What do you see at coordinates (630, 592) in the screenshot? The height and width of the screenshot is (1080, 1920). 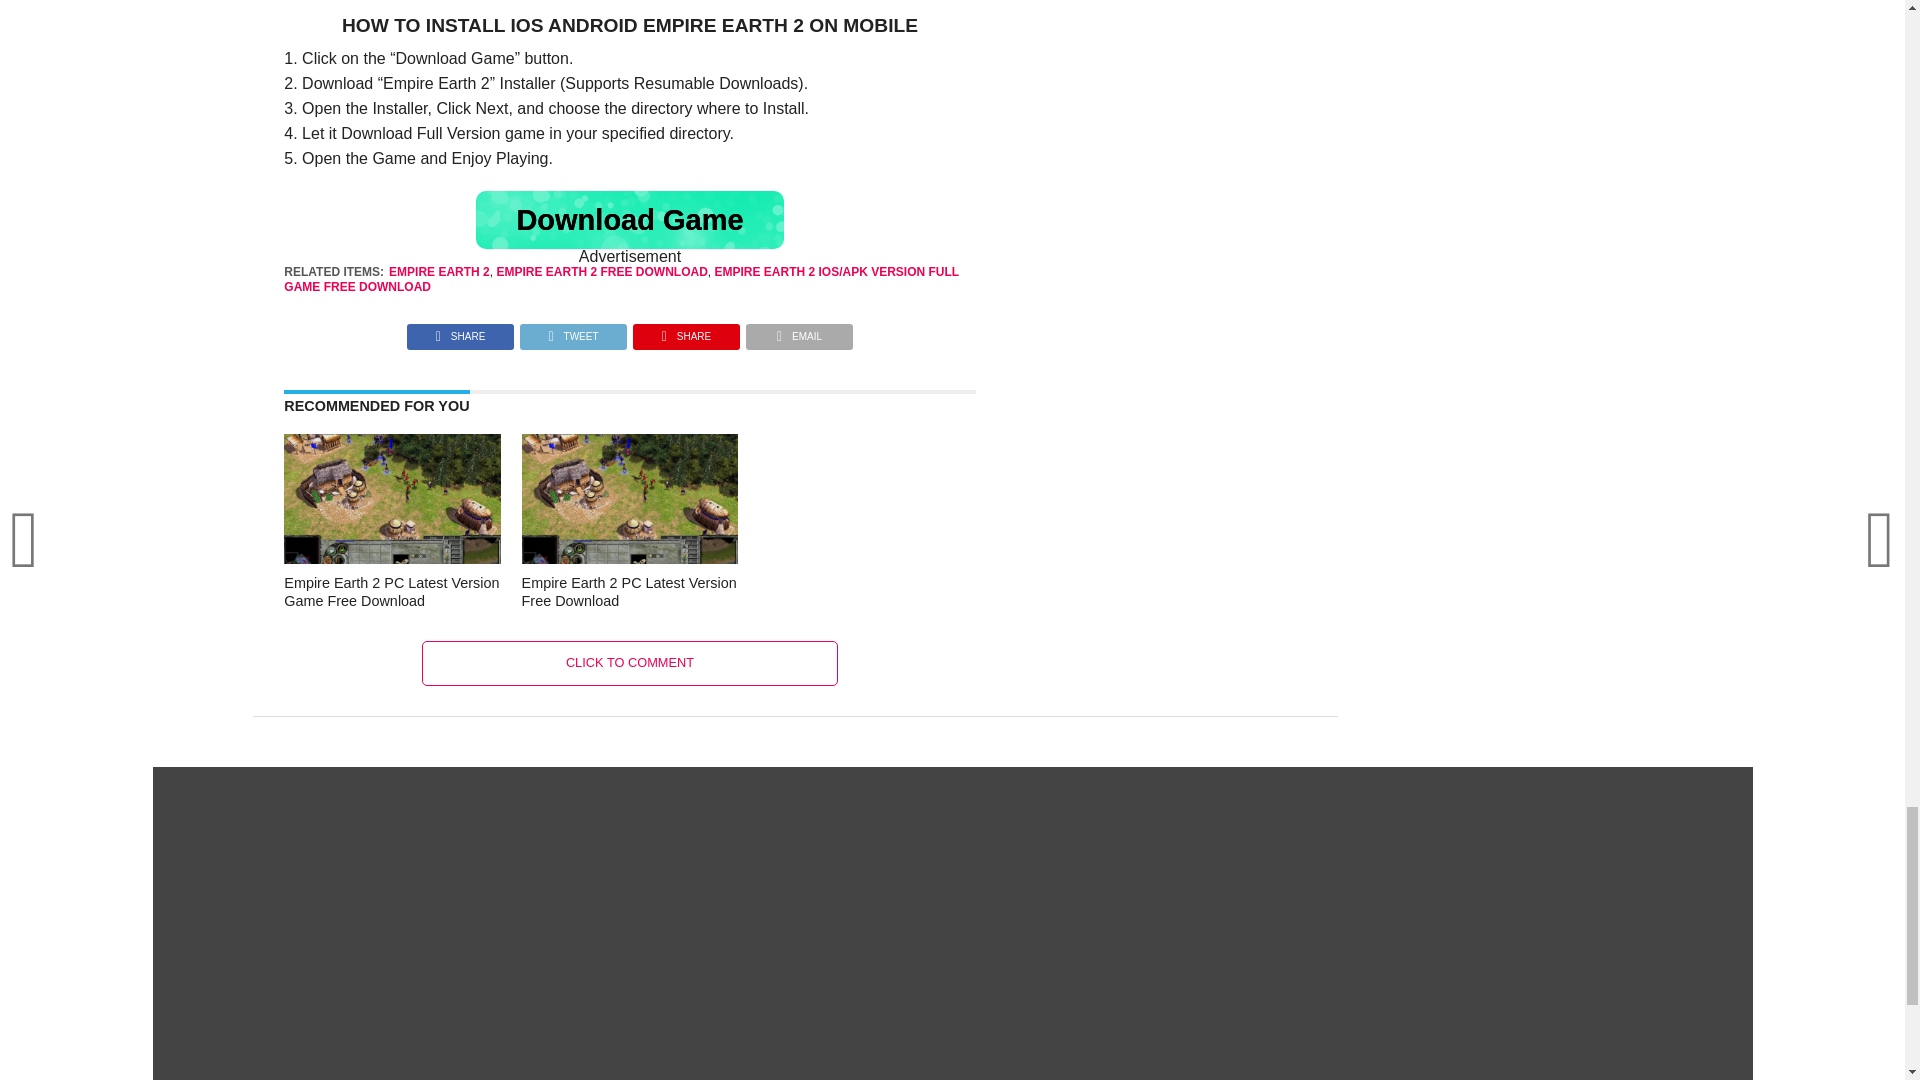 I see `Empire Earth 2 PC Latest Version Free Download` at bounding box center [630, 592].